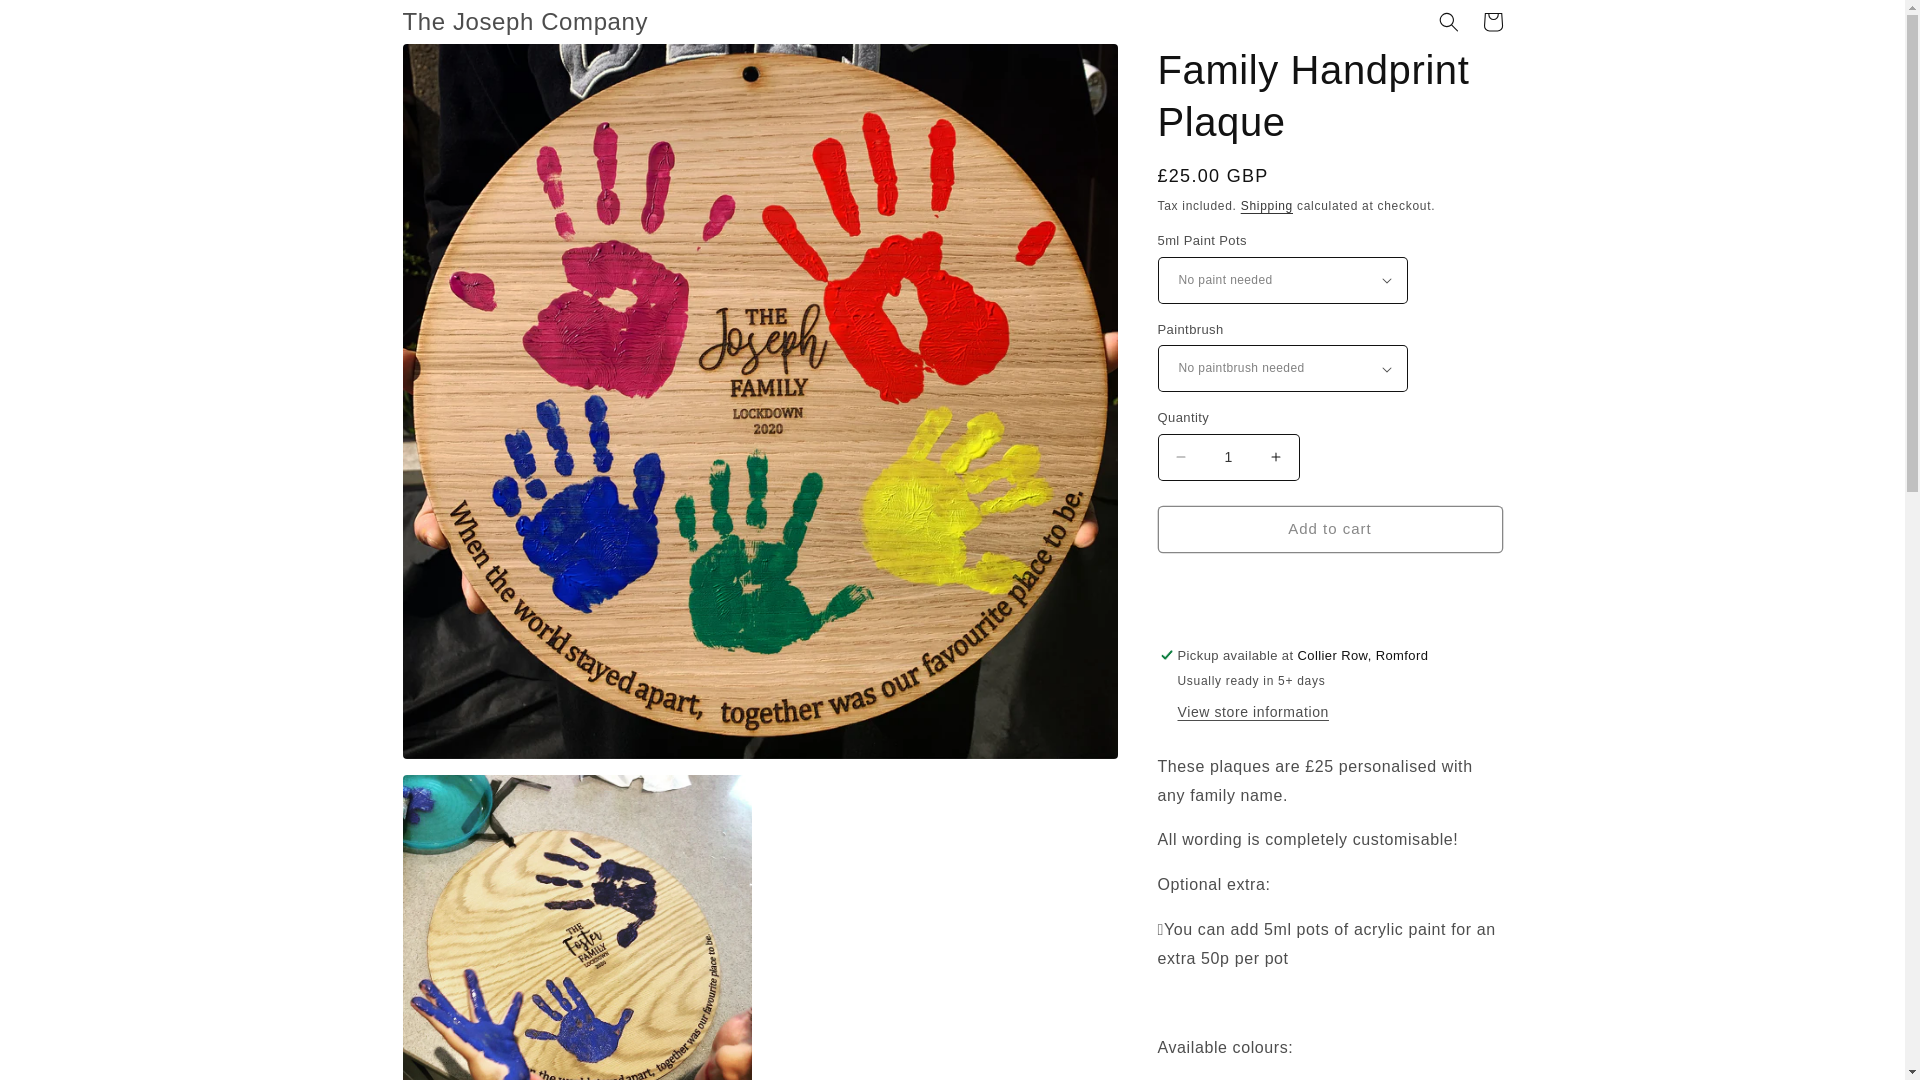 This screenshot has height=1080, width=1920. I want to click on View store information, so click(1253, 713).